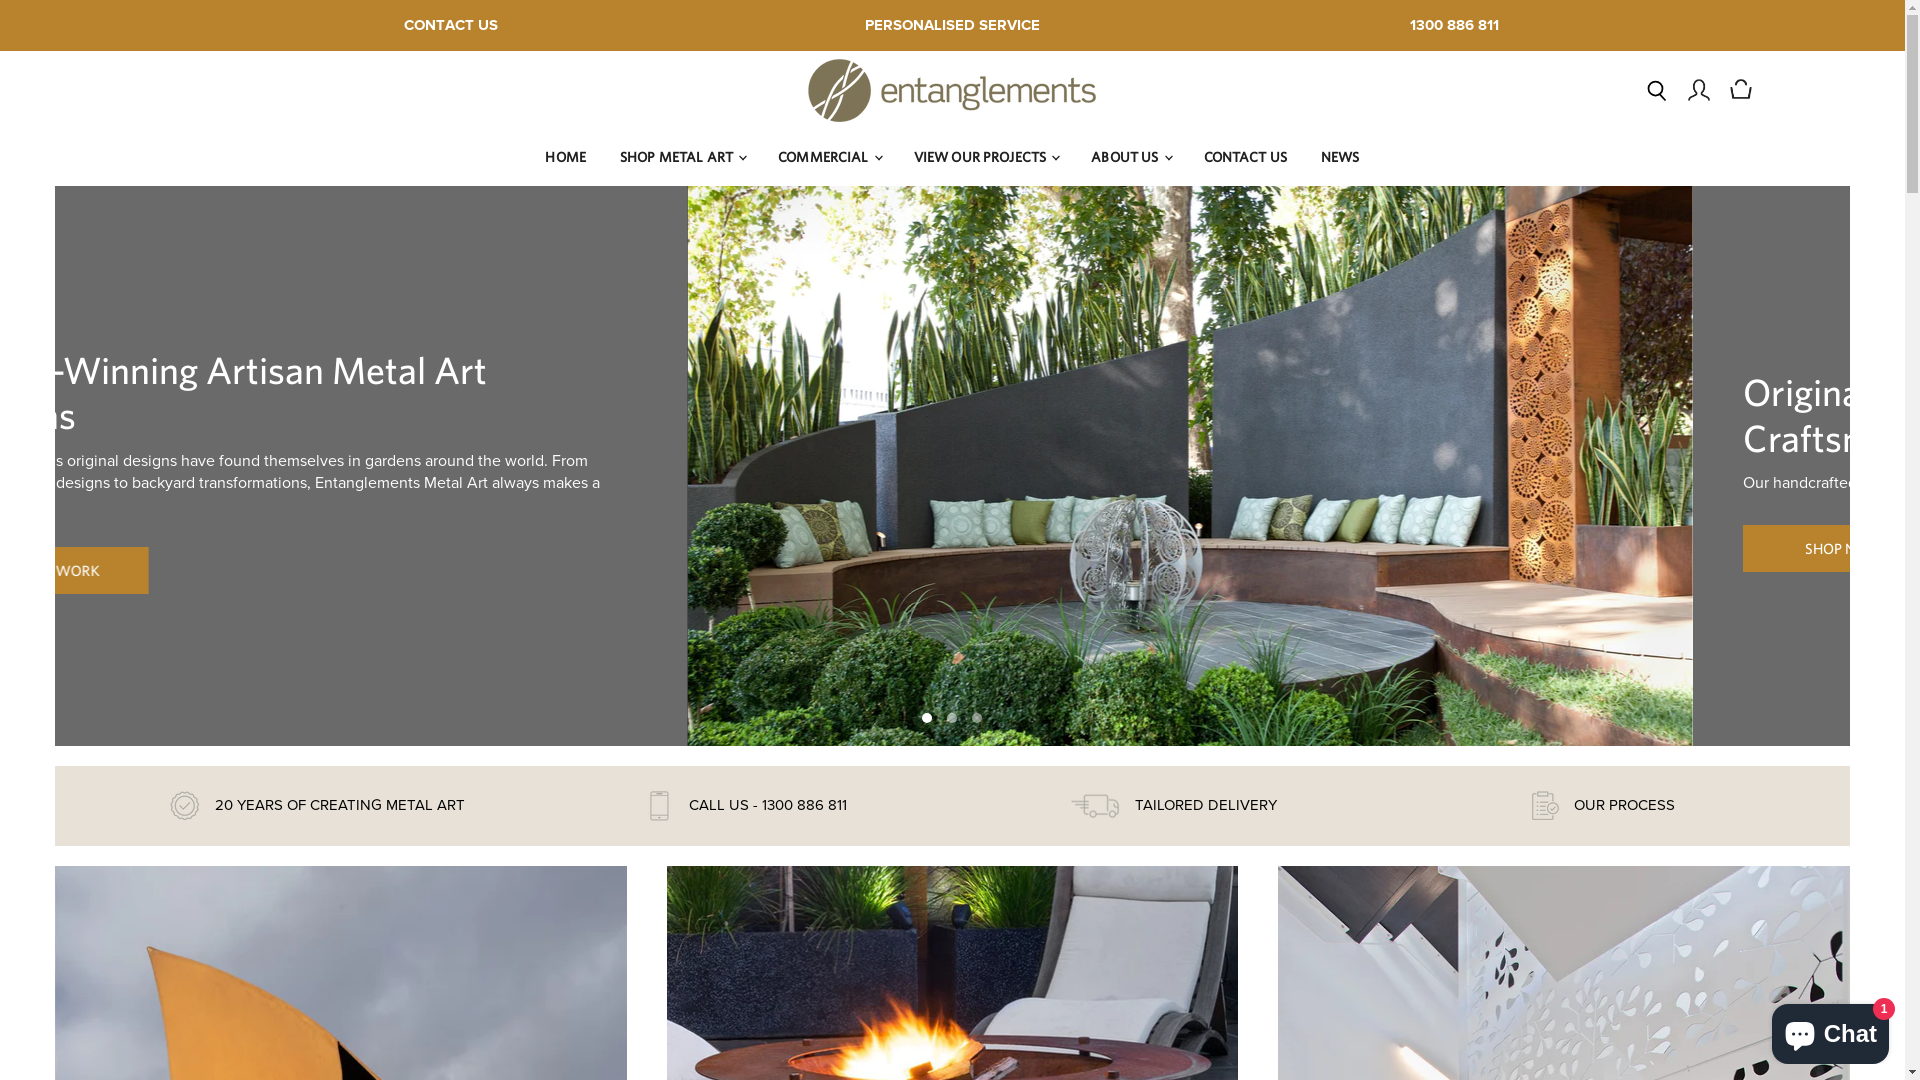 Image resolution: width=1920 pixels, height=1080 pixels. What do you see at coordinates (986, 158) in the screenshot?
I see `VIEW OUR PROJECTS` at bounding box center [986, 158].